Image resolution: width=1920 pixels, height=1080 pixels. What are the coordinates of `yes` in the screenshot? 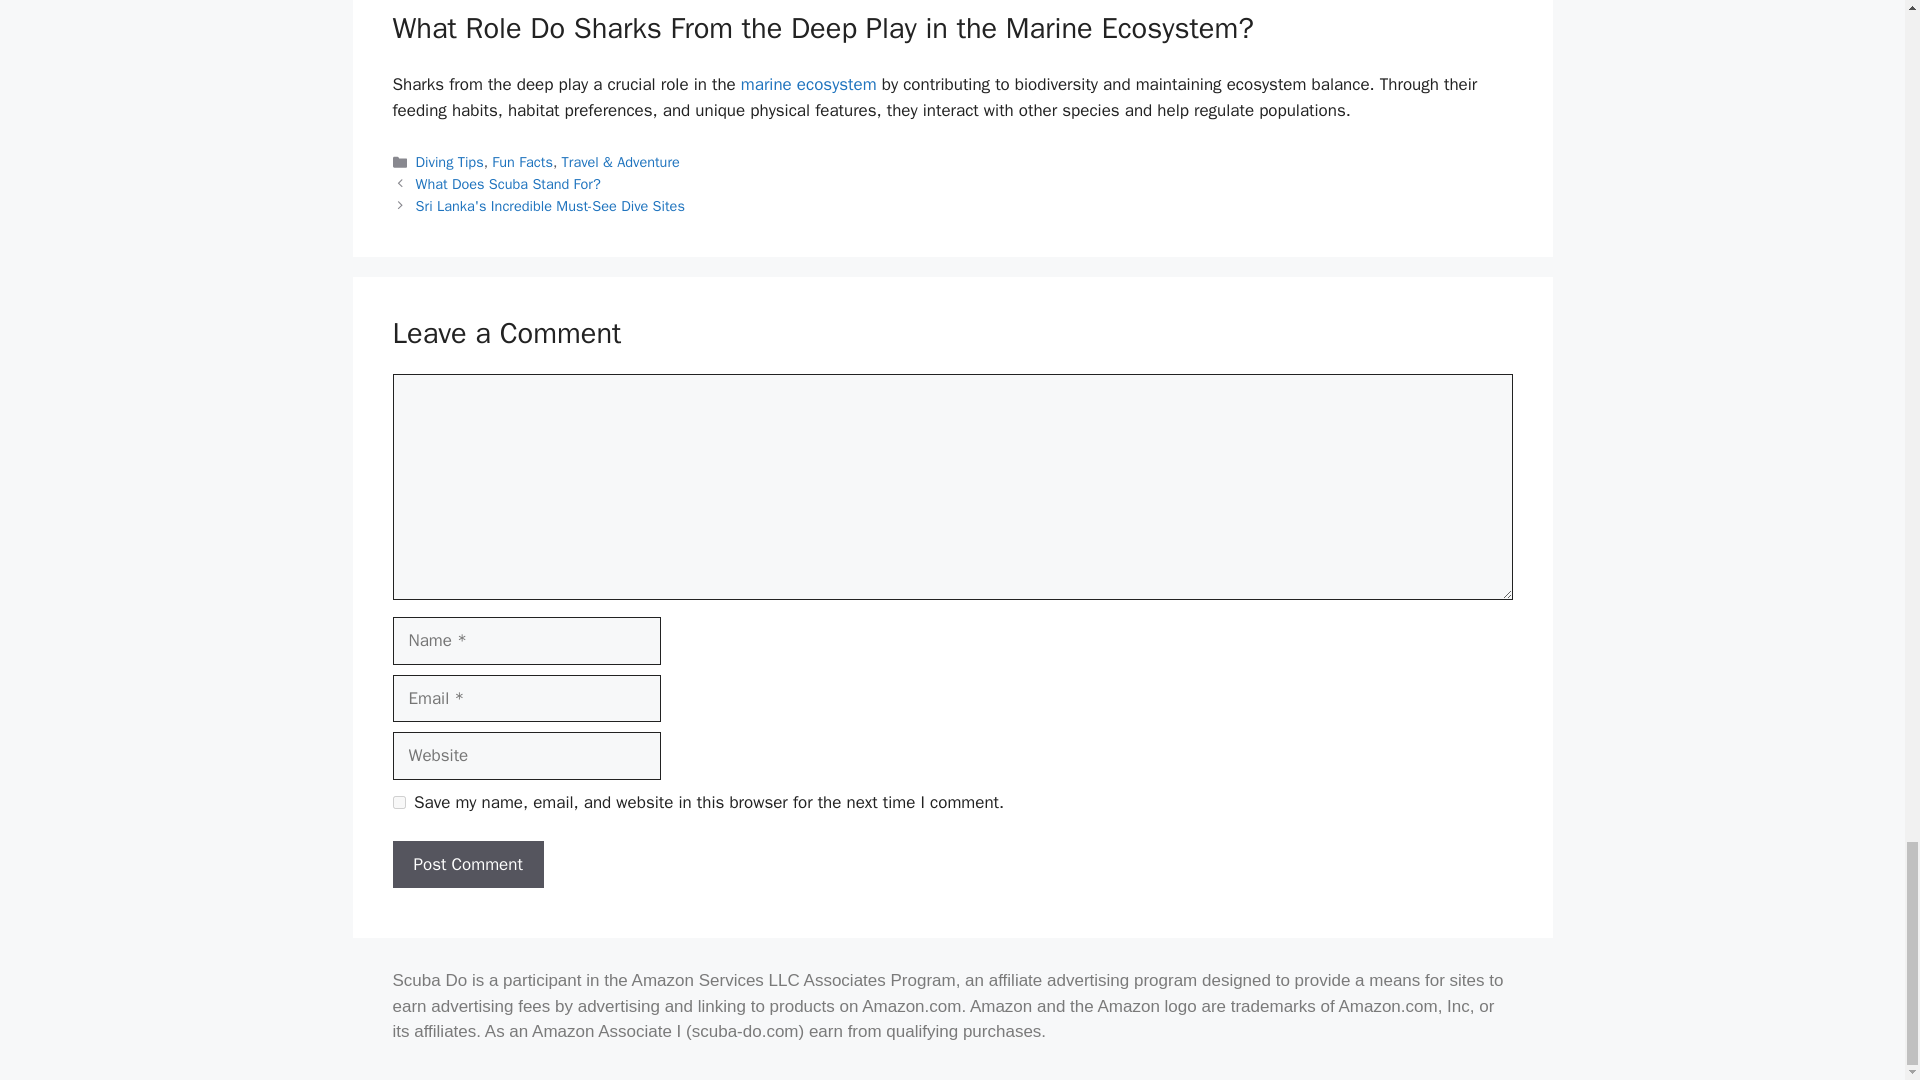 It's located at (398, 802).